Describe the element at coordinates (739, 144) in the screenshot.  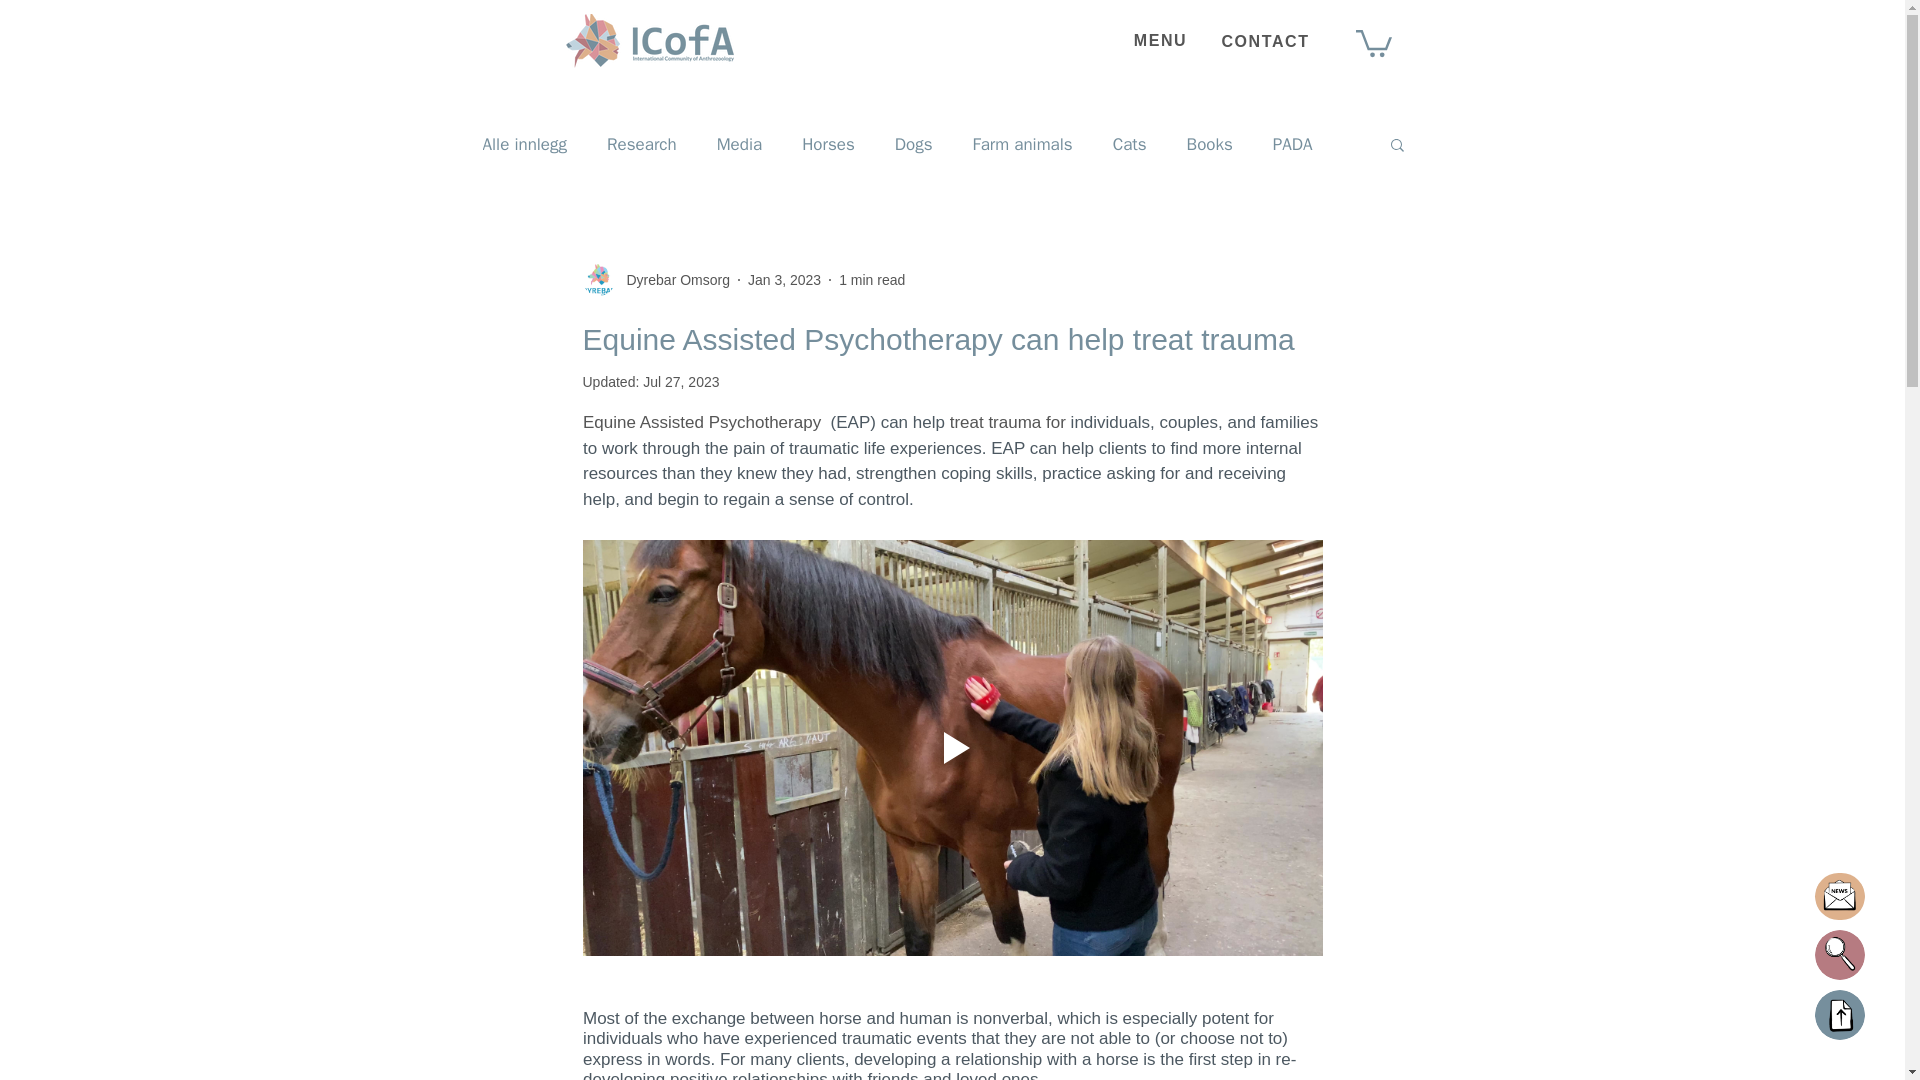
I see `Media` at that location.